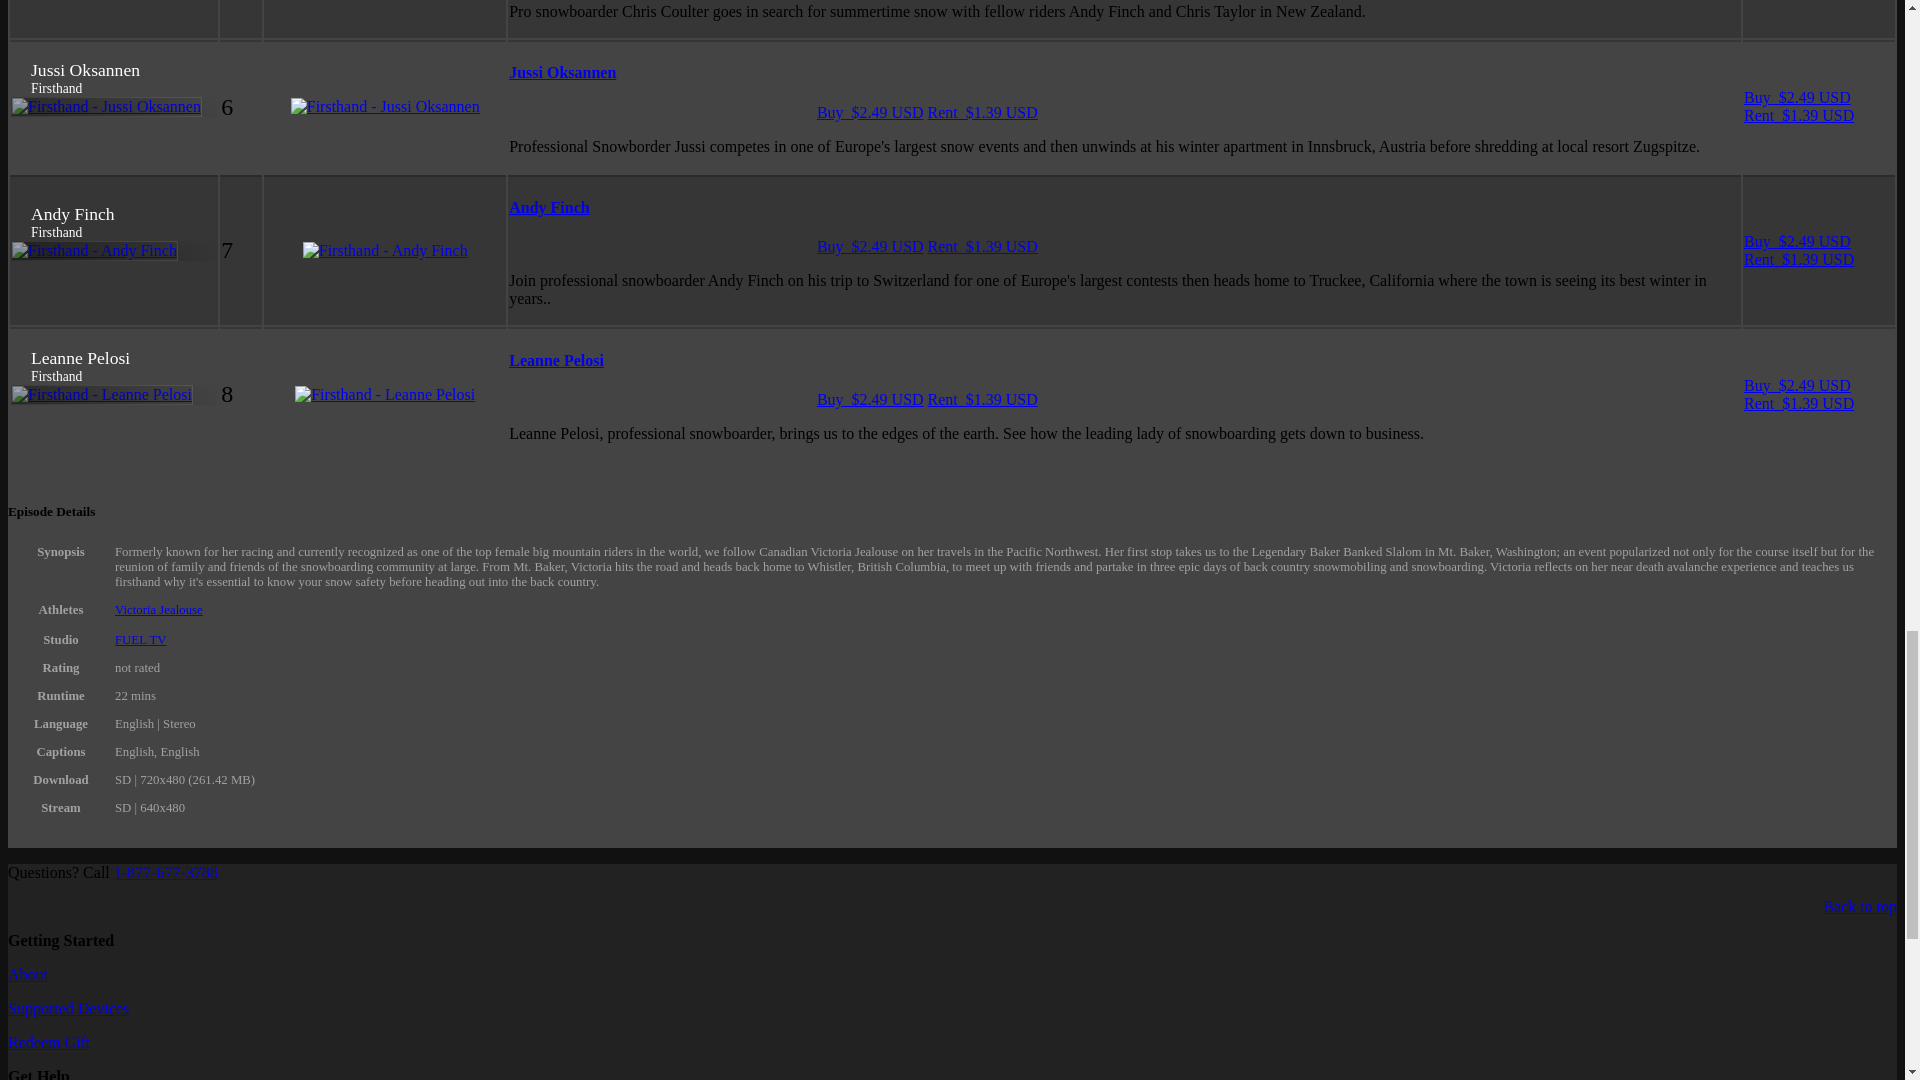  Describe the element at coordinates (548, 207) in the screenshot. I see `Andy Finch` at that location.